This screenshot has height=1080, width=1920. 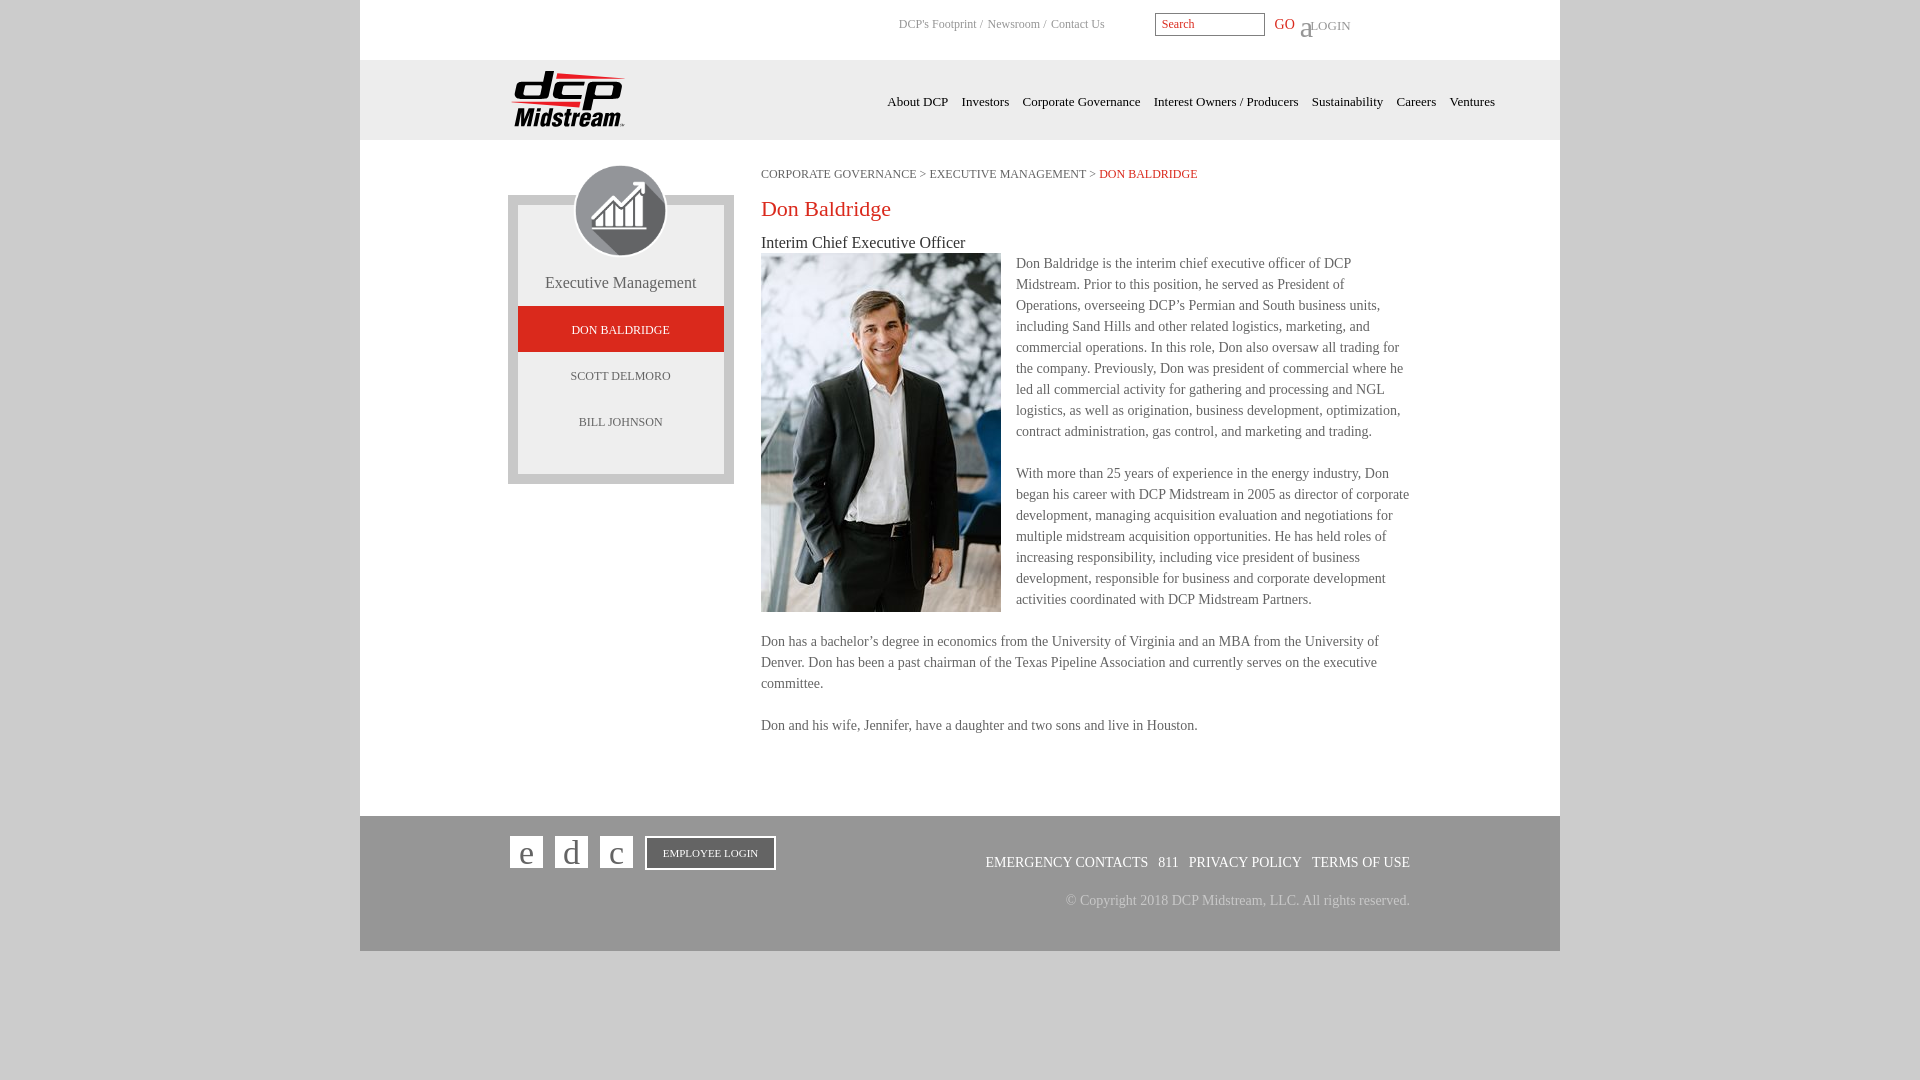 What do you see at coordinates (1416, 101) in the screenshot?
I see `Careers` at bounding box center [1416, 101].